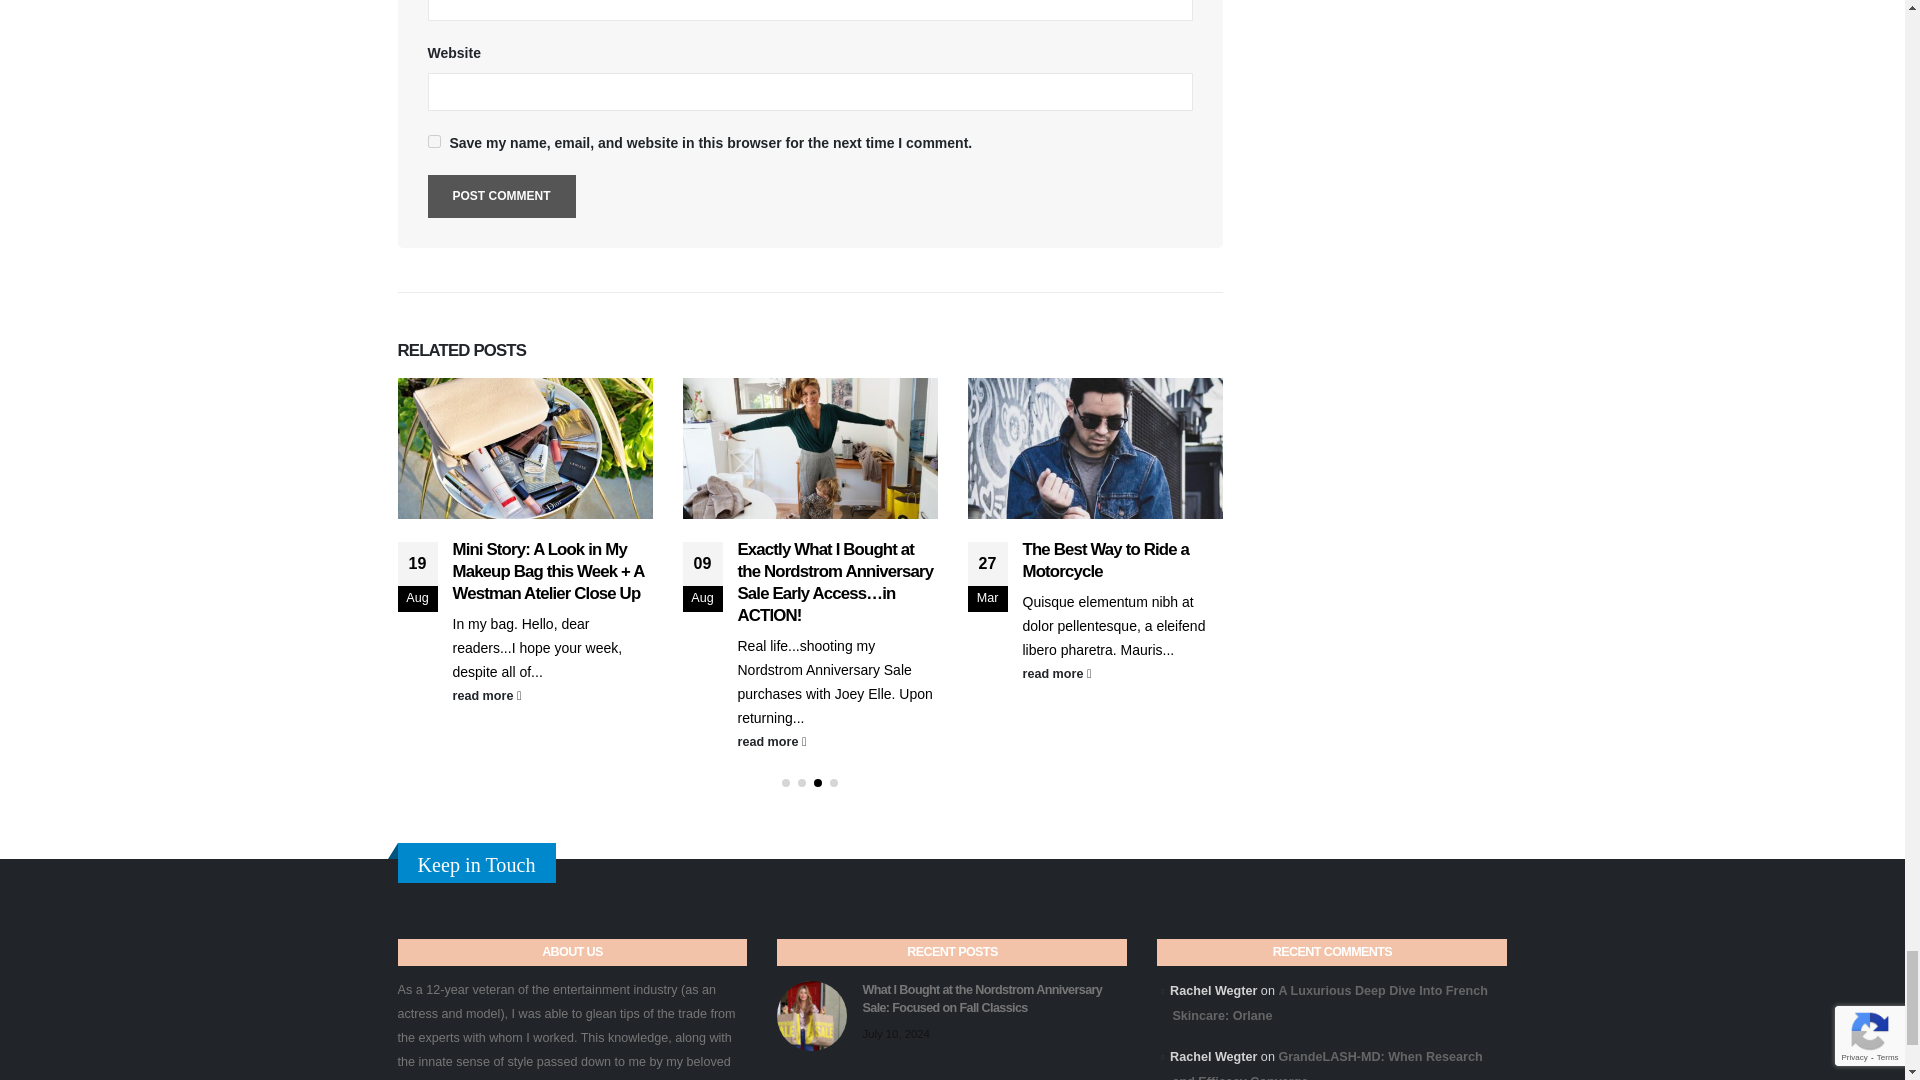 The height and width of the screenshot is (1080, 1920). What do you see at coordinates (502, 196) in the screenshot?
I see `Post Comment` at bounding box center [502, 196].